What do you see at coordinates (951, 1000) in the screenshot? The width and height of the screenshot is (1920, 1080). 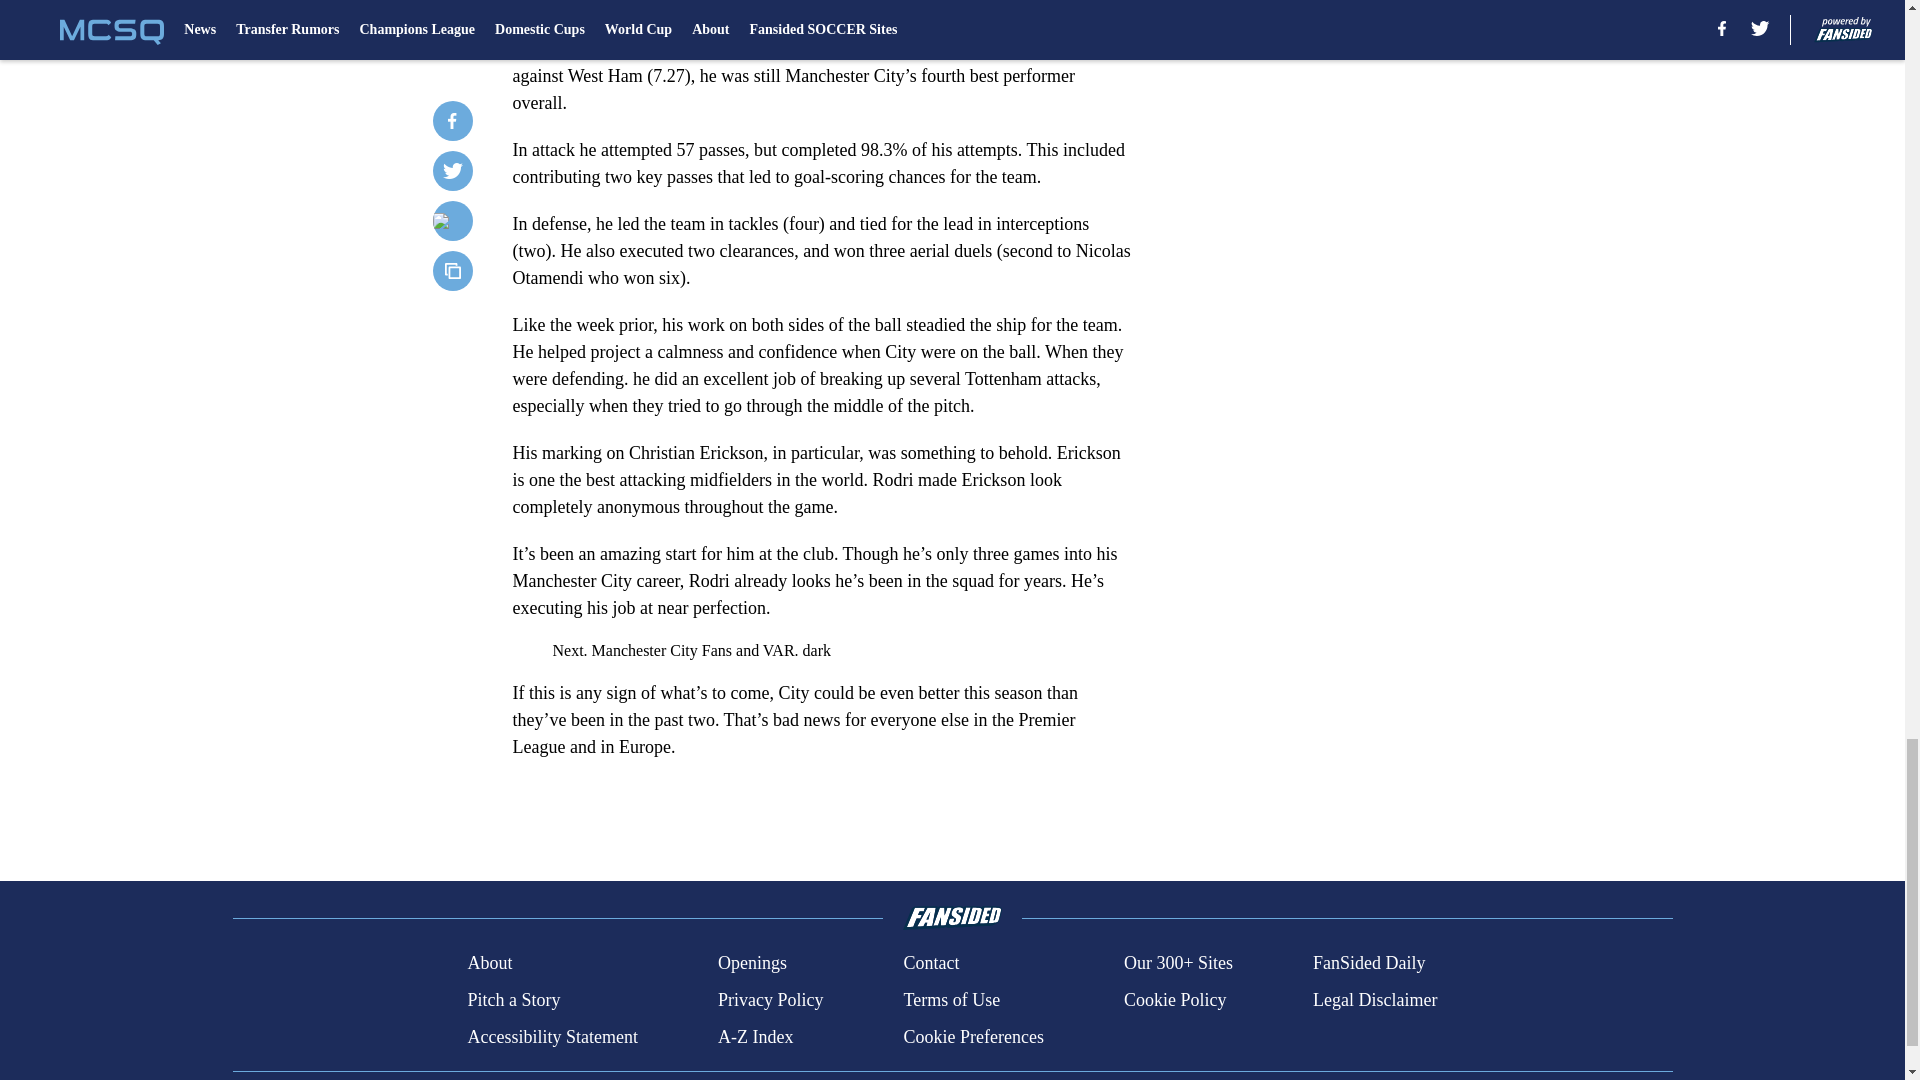 I see `Terms of Use` at bounding box center [951, 1000].